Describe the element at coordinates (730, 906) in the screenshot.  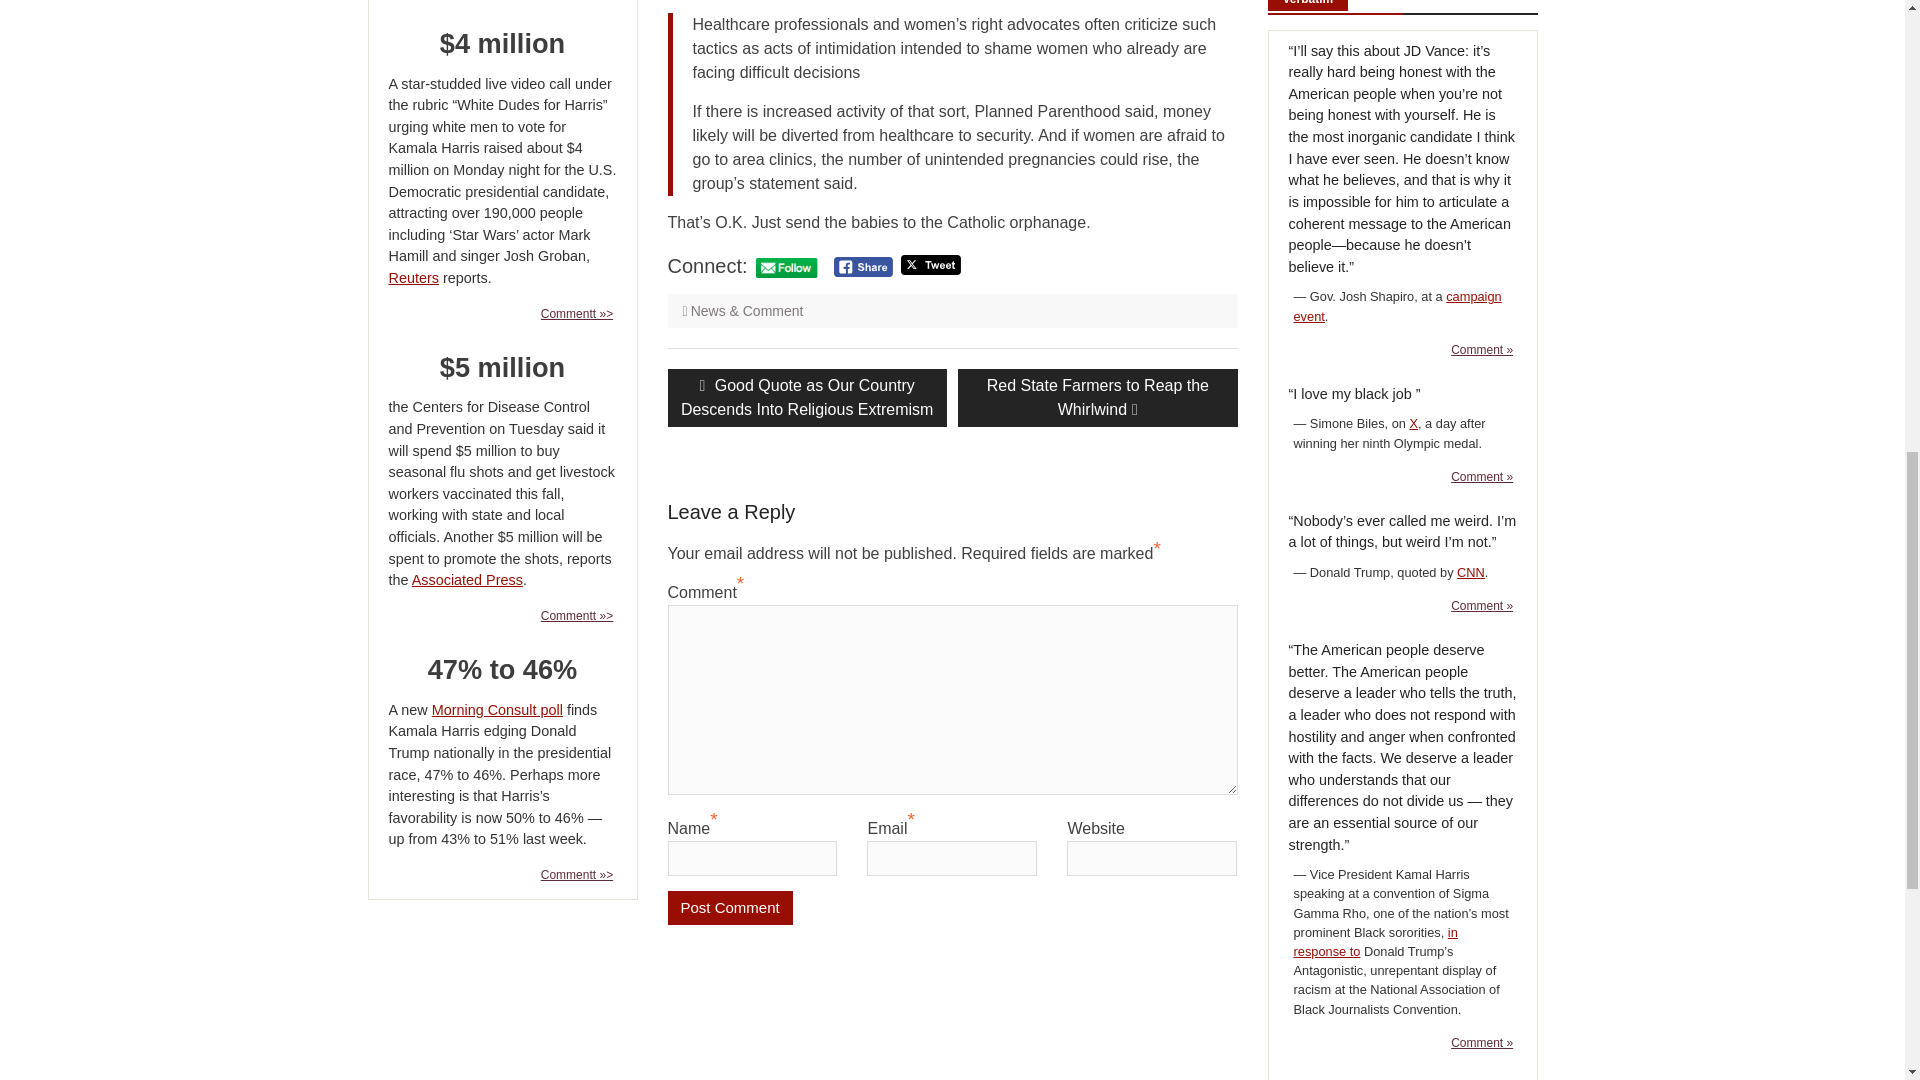
I see `Post Comment` at that location.